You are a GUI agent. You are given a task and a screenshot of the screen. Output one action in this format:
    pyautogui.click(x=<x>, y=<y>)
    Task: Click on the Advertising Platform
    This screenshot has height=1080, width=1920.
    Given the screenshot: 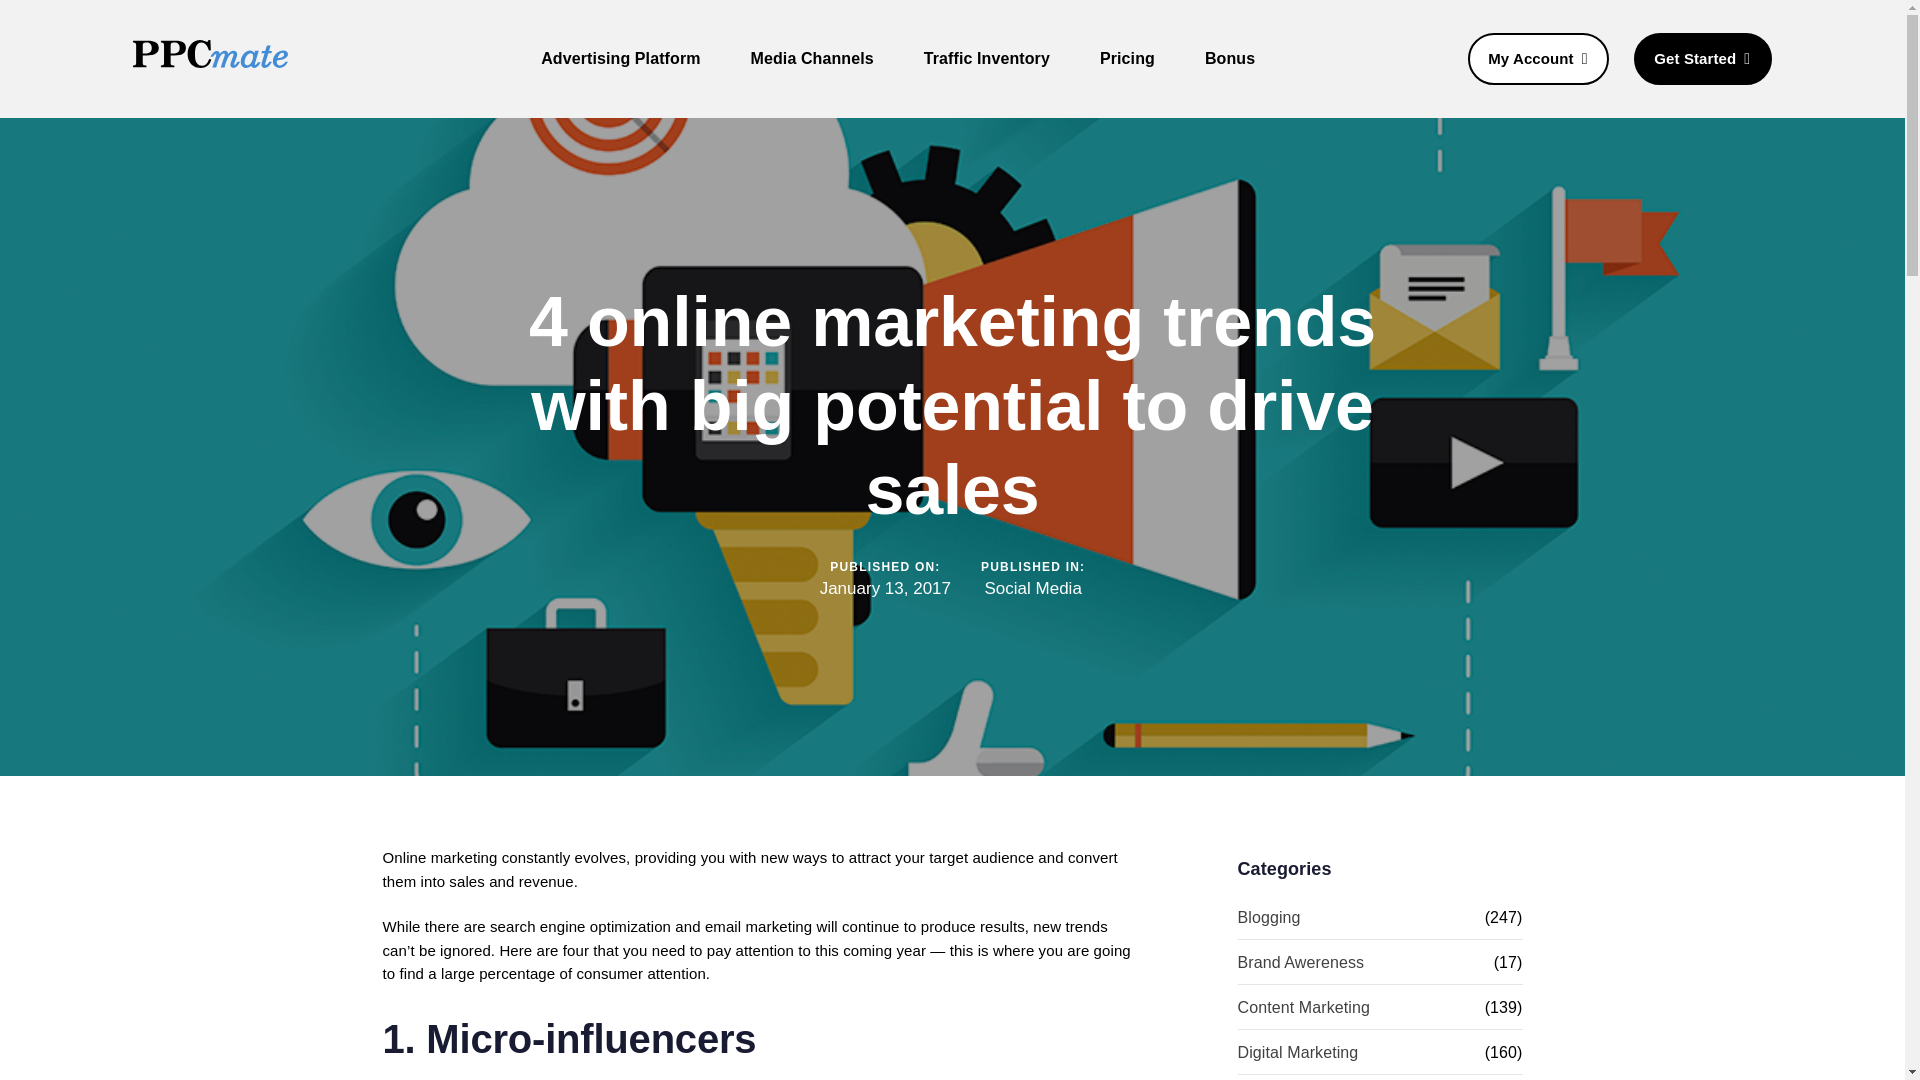 What is the action you would take?
    pyautogui.click(x=620, y=58)
    